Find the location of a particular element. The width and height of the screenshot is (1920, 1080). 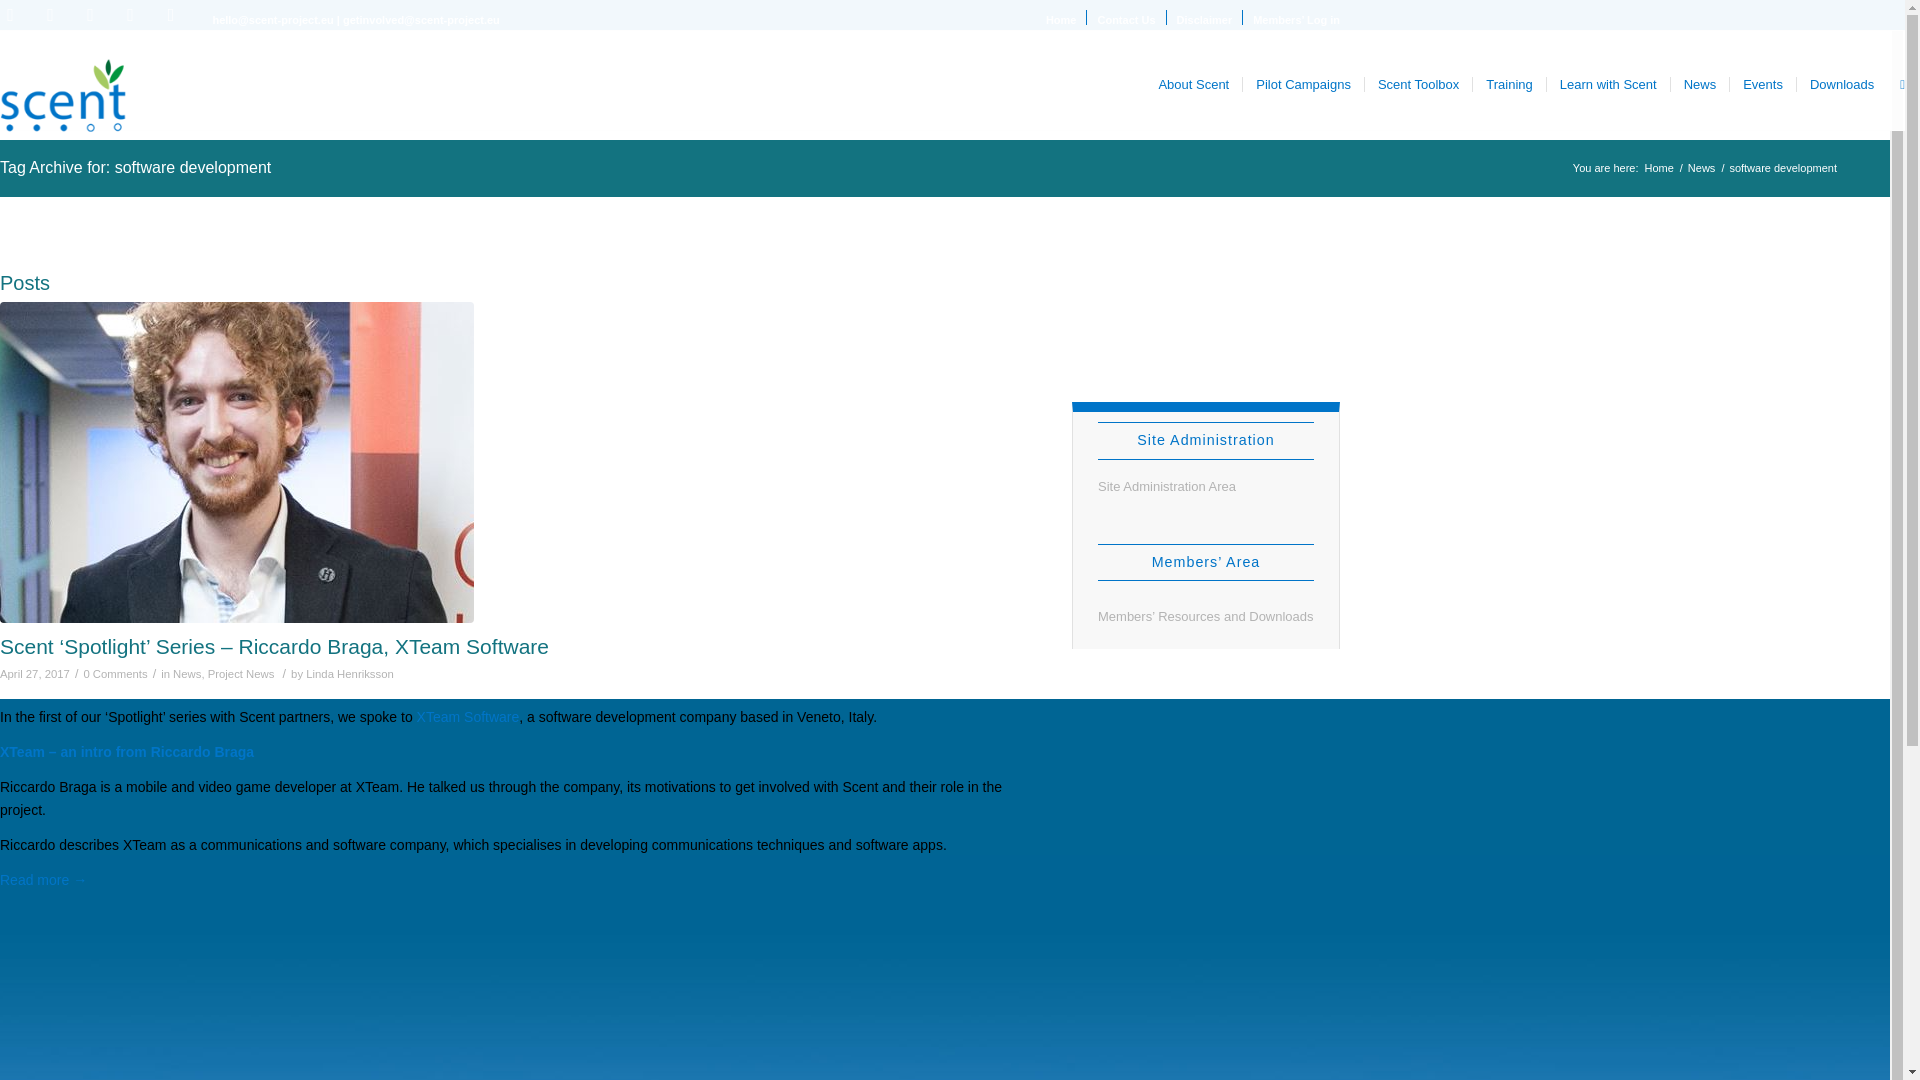

News is located at coordinates (1702, 168).